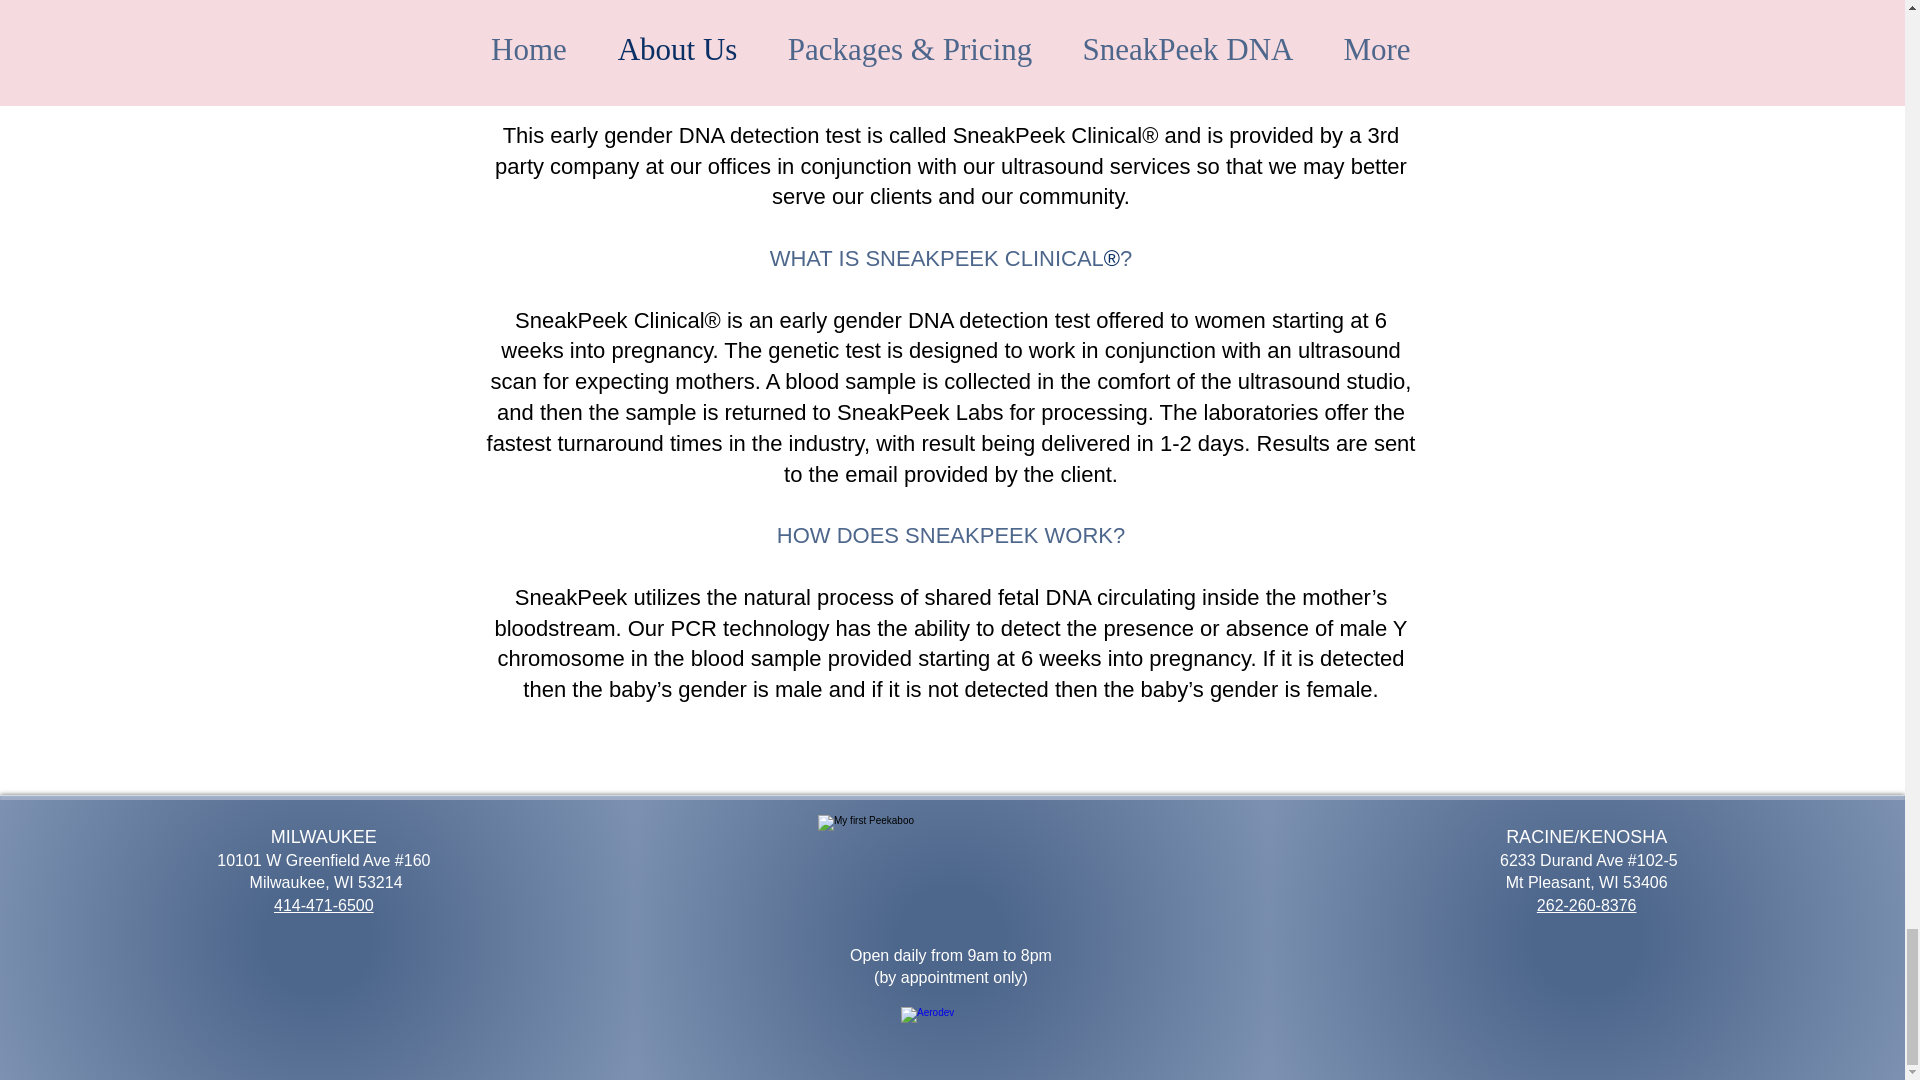  What do you see at coordinates (324, 905) in the screenshot?
I see `414-471-6500` at bounding box center [324, 905].